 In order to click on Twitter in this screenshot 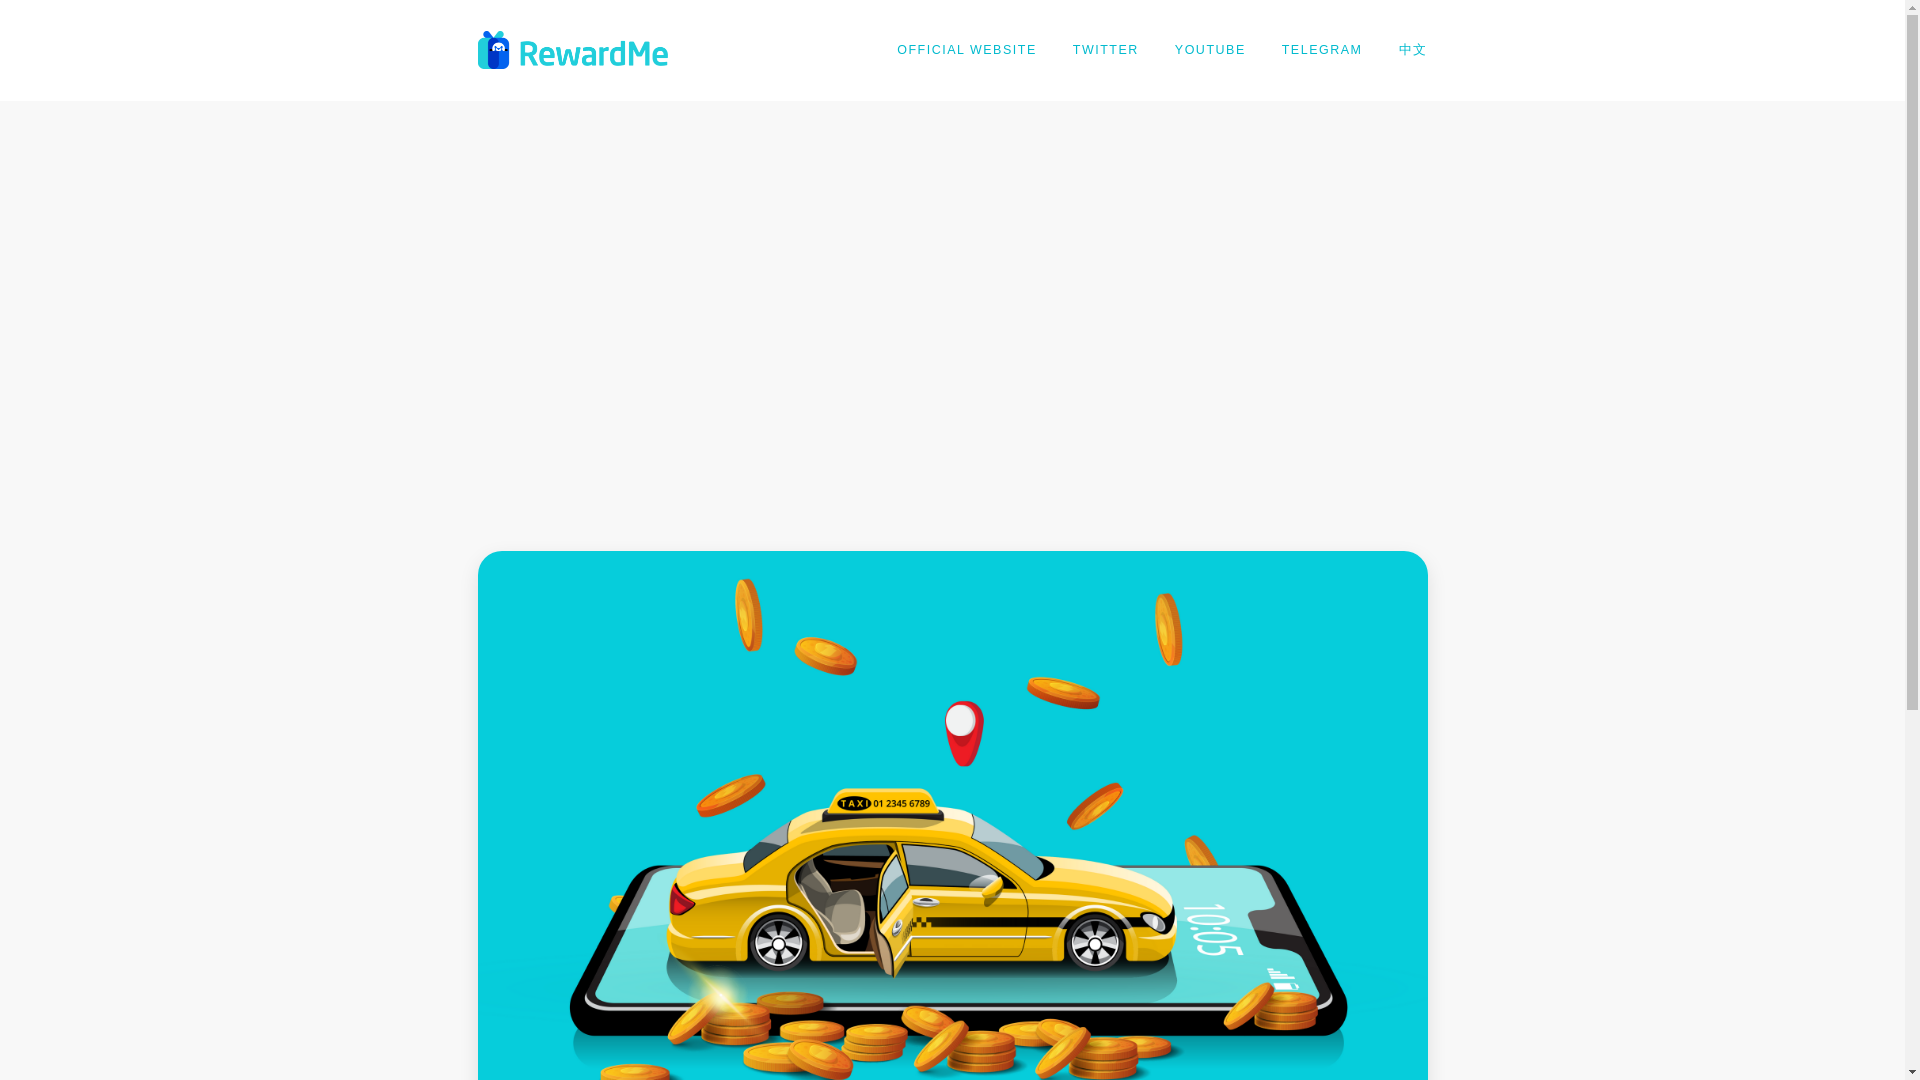, I will do `click(1106, 50)`.